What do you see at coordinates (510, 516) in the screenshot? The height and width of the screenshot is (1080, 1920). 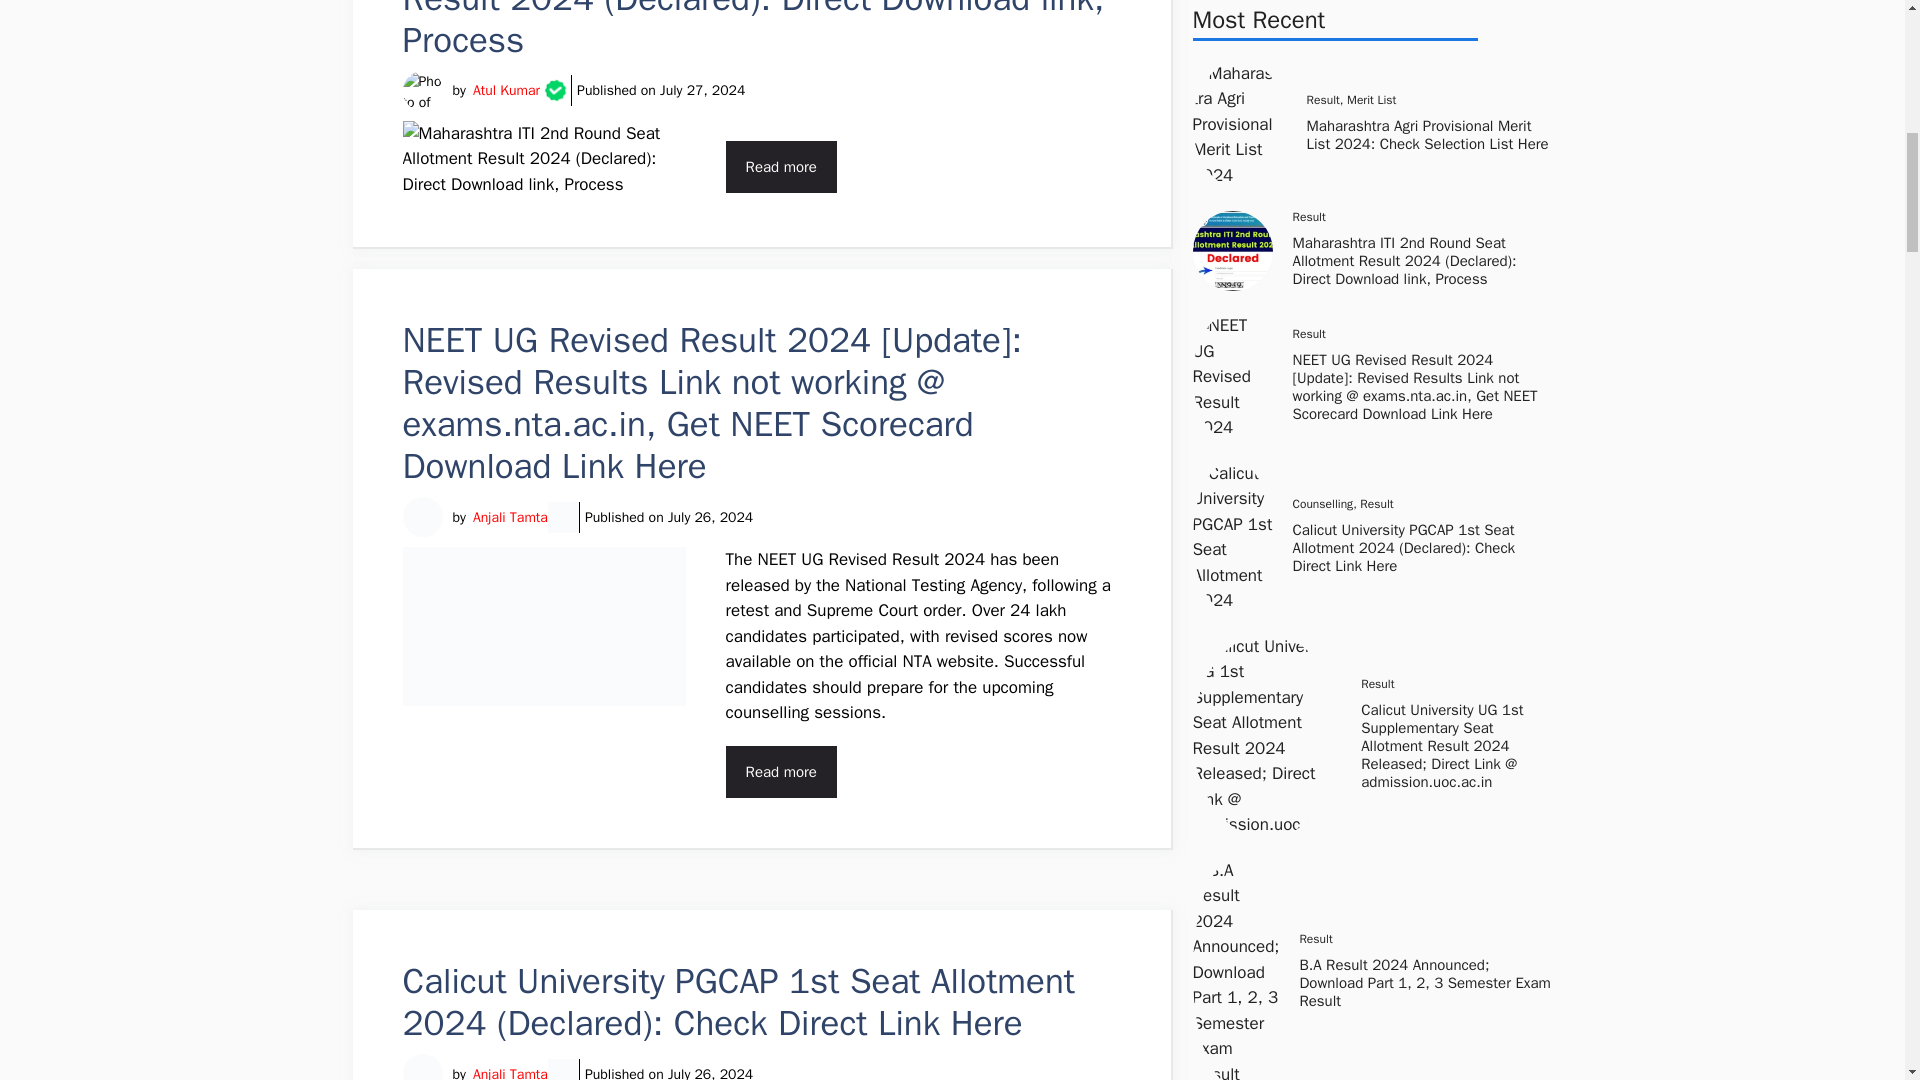 I see `Anjali Tamta` at bounding box center [510, 516].